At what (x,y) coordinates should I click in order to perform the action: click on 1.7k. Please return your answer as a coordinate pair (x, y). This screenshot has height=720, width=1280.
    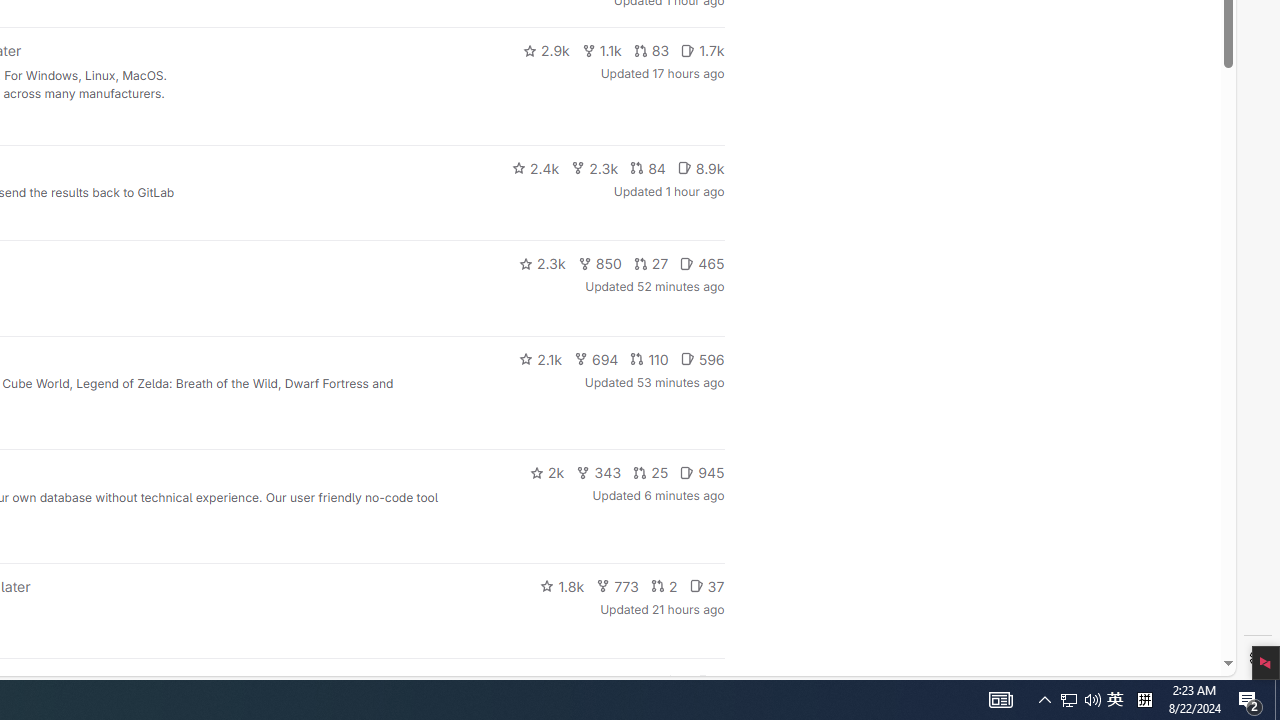
    Looking at the image, I should click on (702, 50).